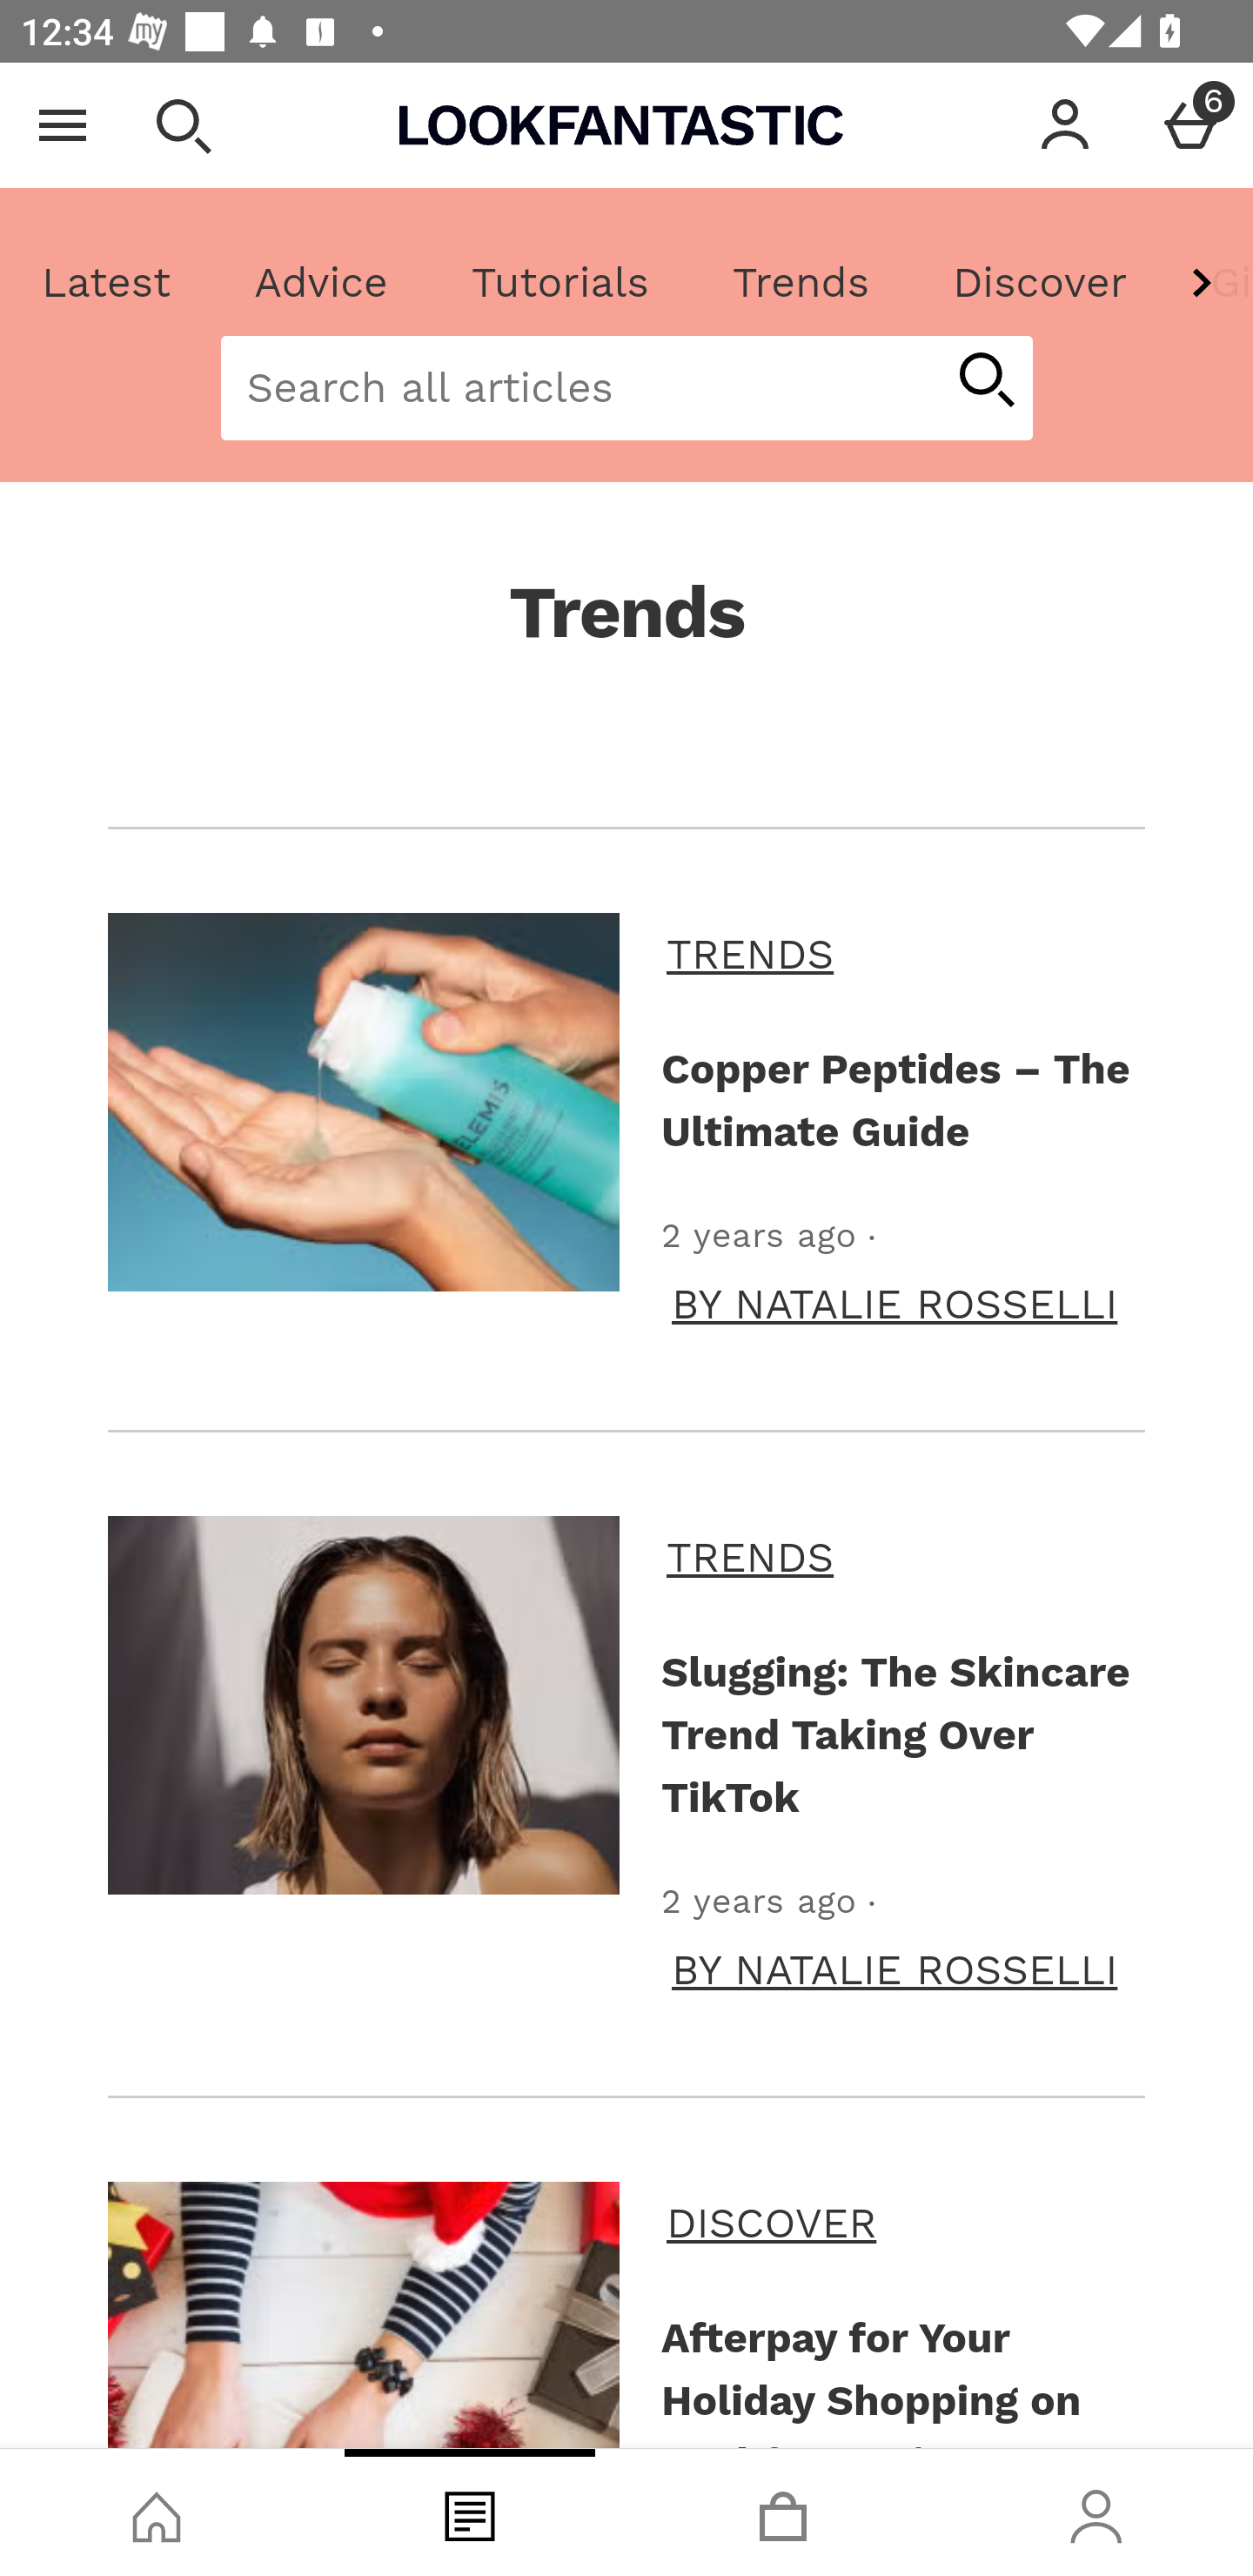 The image size is (1253, 2576). Describe the element at coordinates (800, 283) in the screenshot. I see `Trends` at that location.